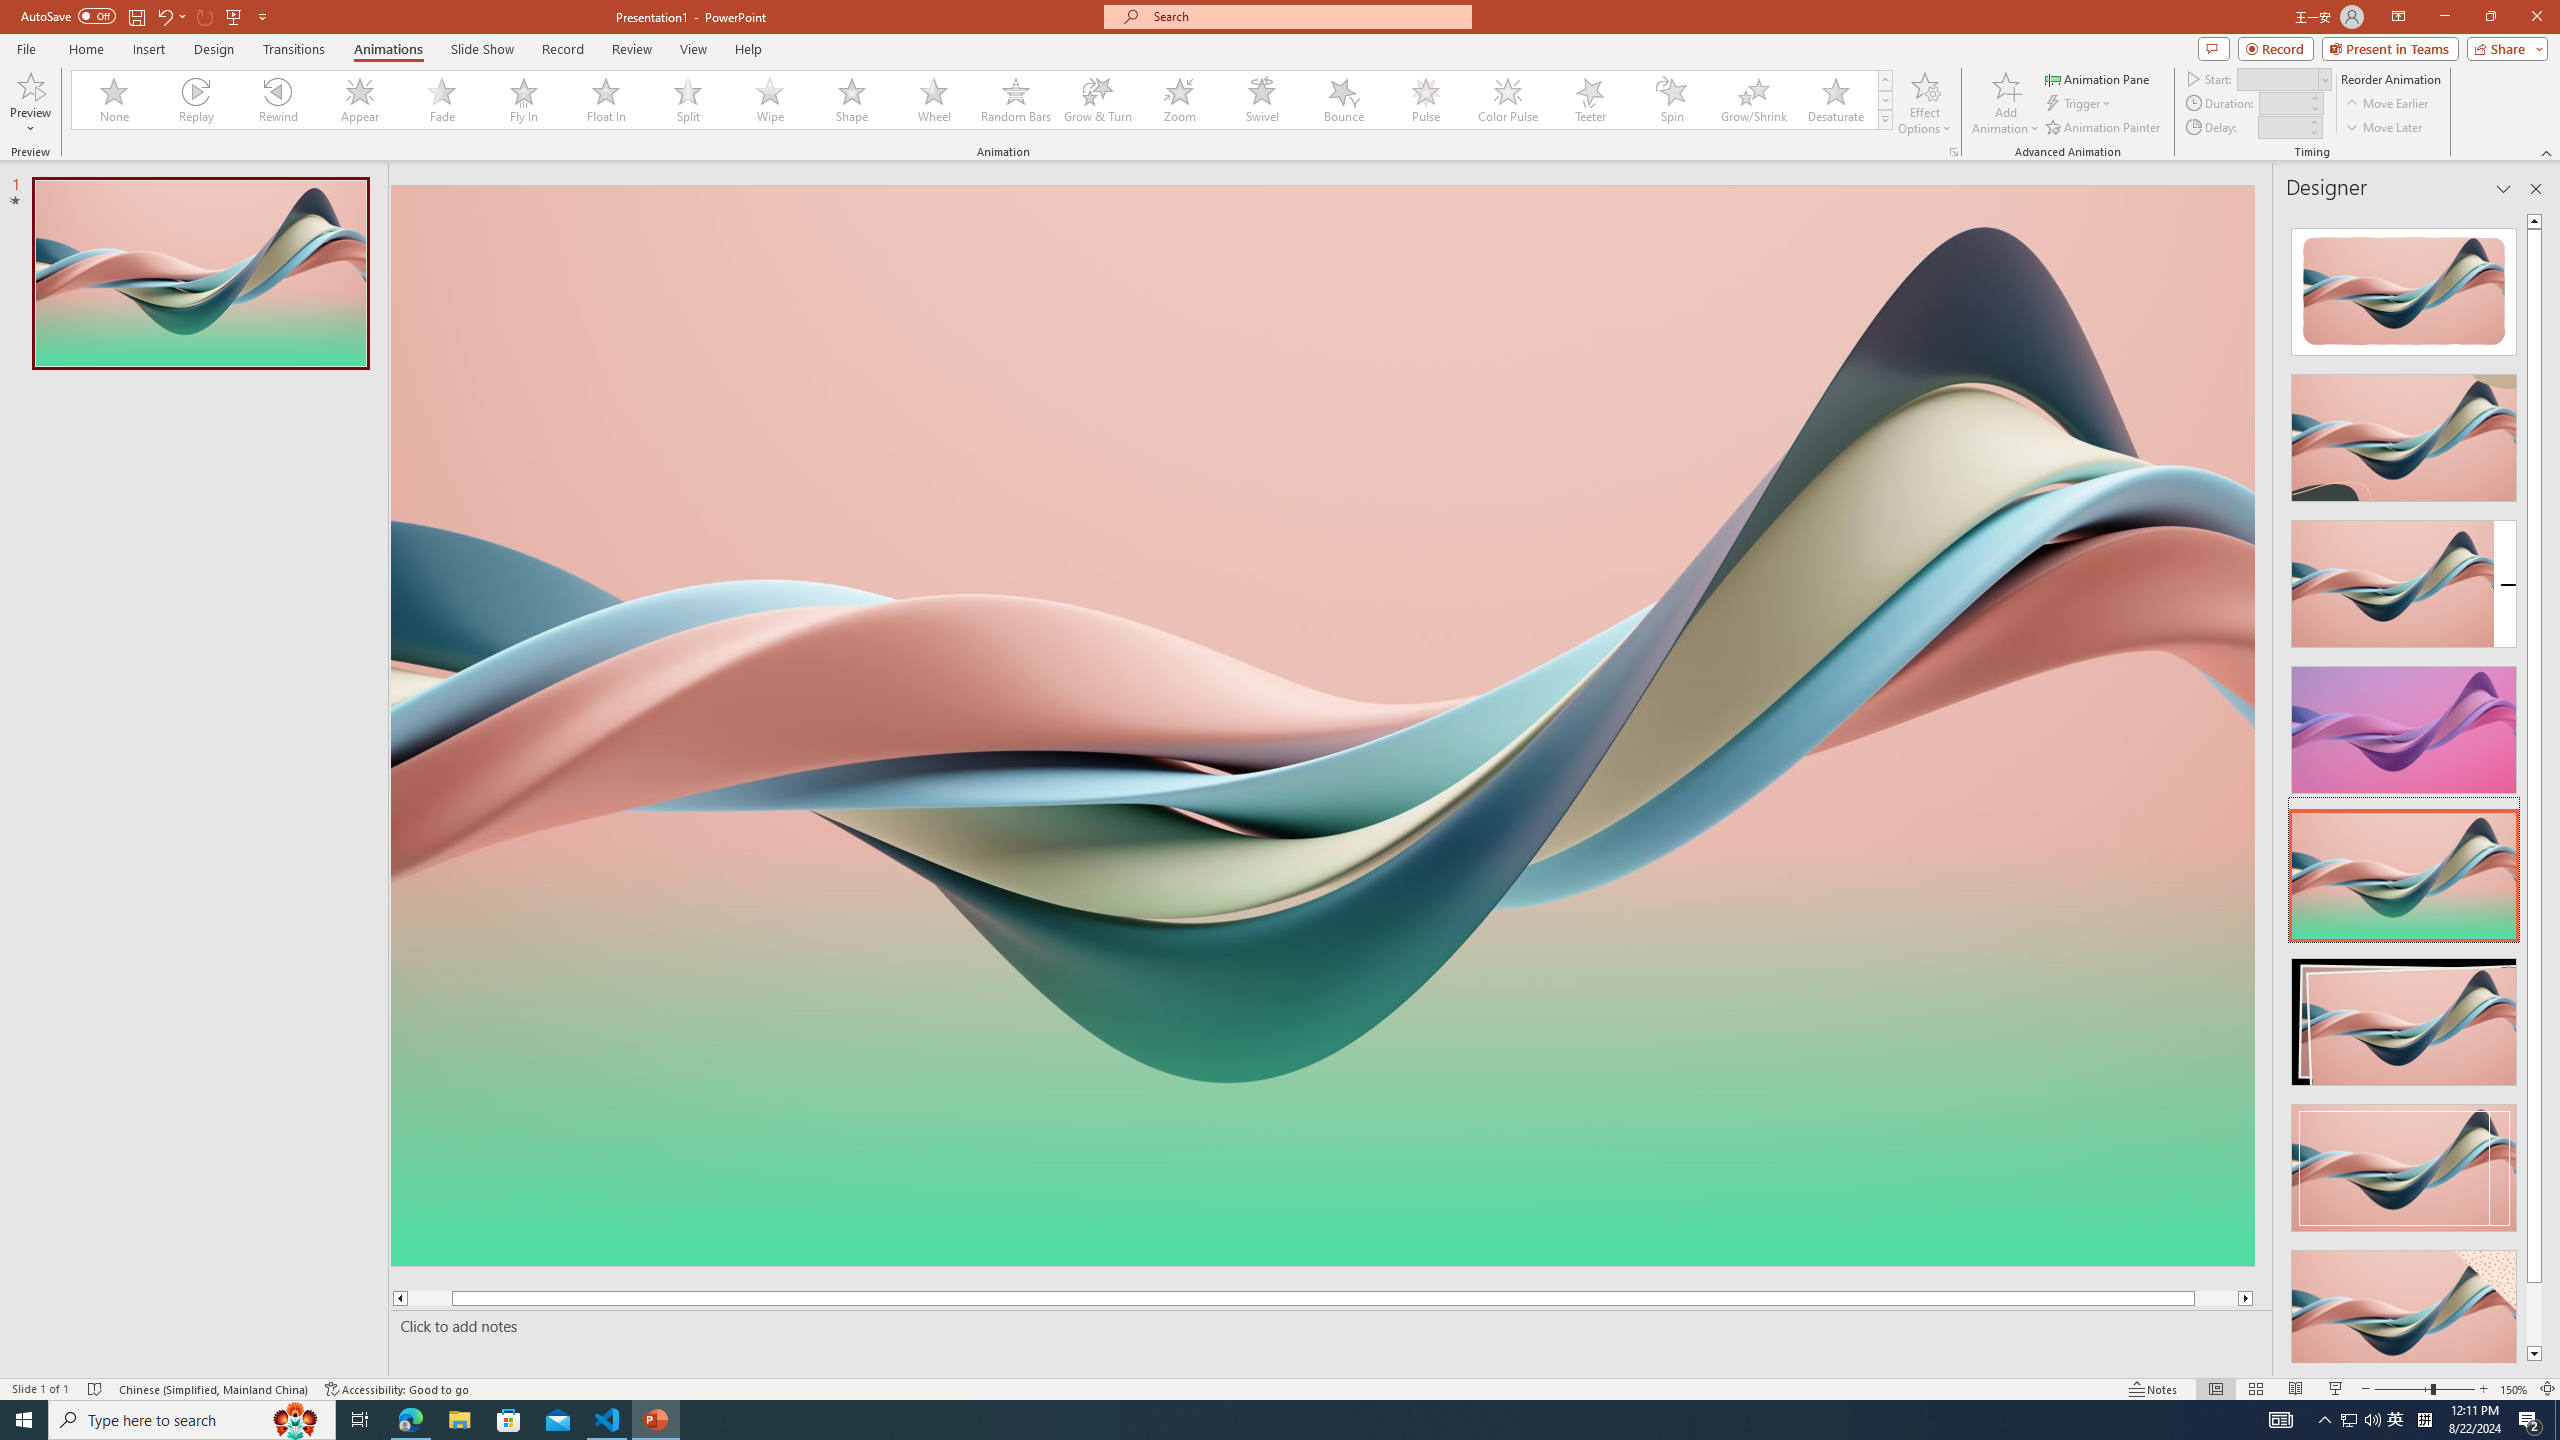 The image size is (2560, 1440). Describe the element at coordinates (2104, 128) in the screenshot. I see `Animation Painter` at that location.